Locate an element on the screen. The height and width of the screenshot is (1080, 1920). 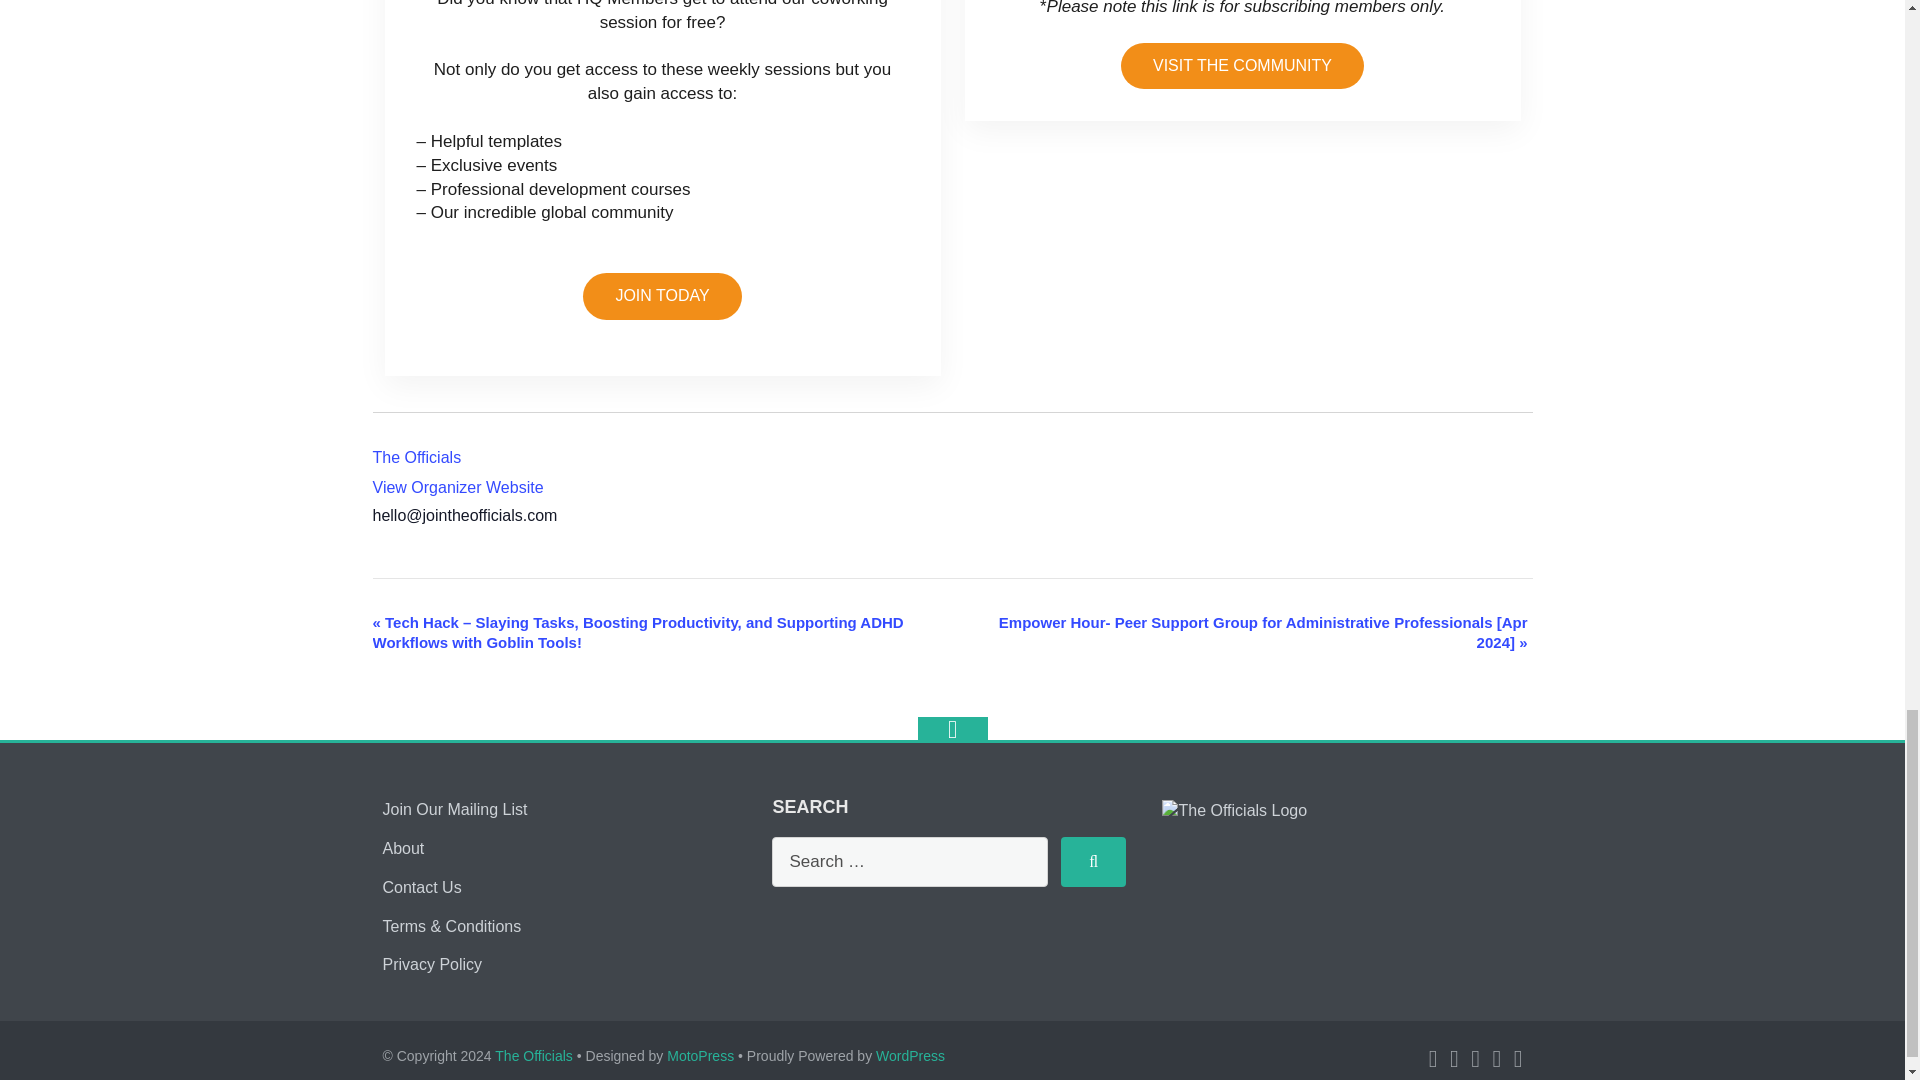
About is located at coordinates (403, 848).